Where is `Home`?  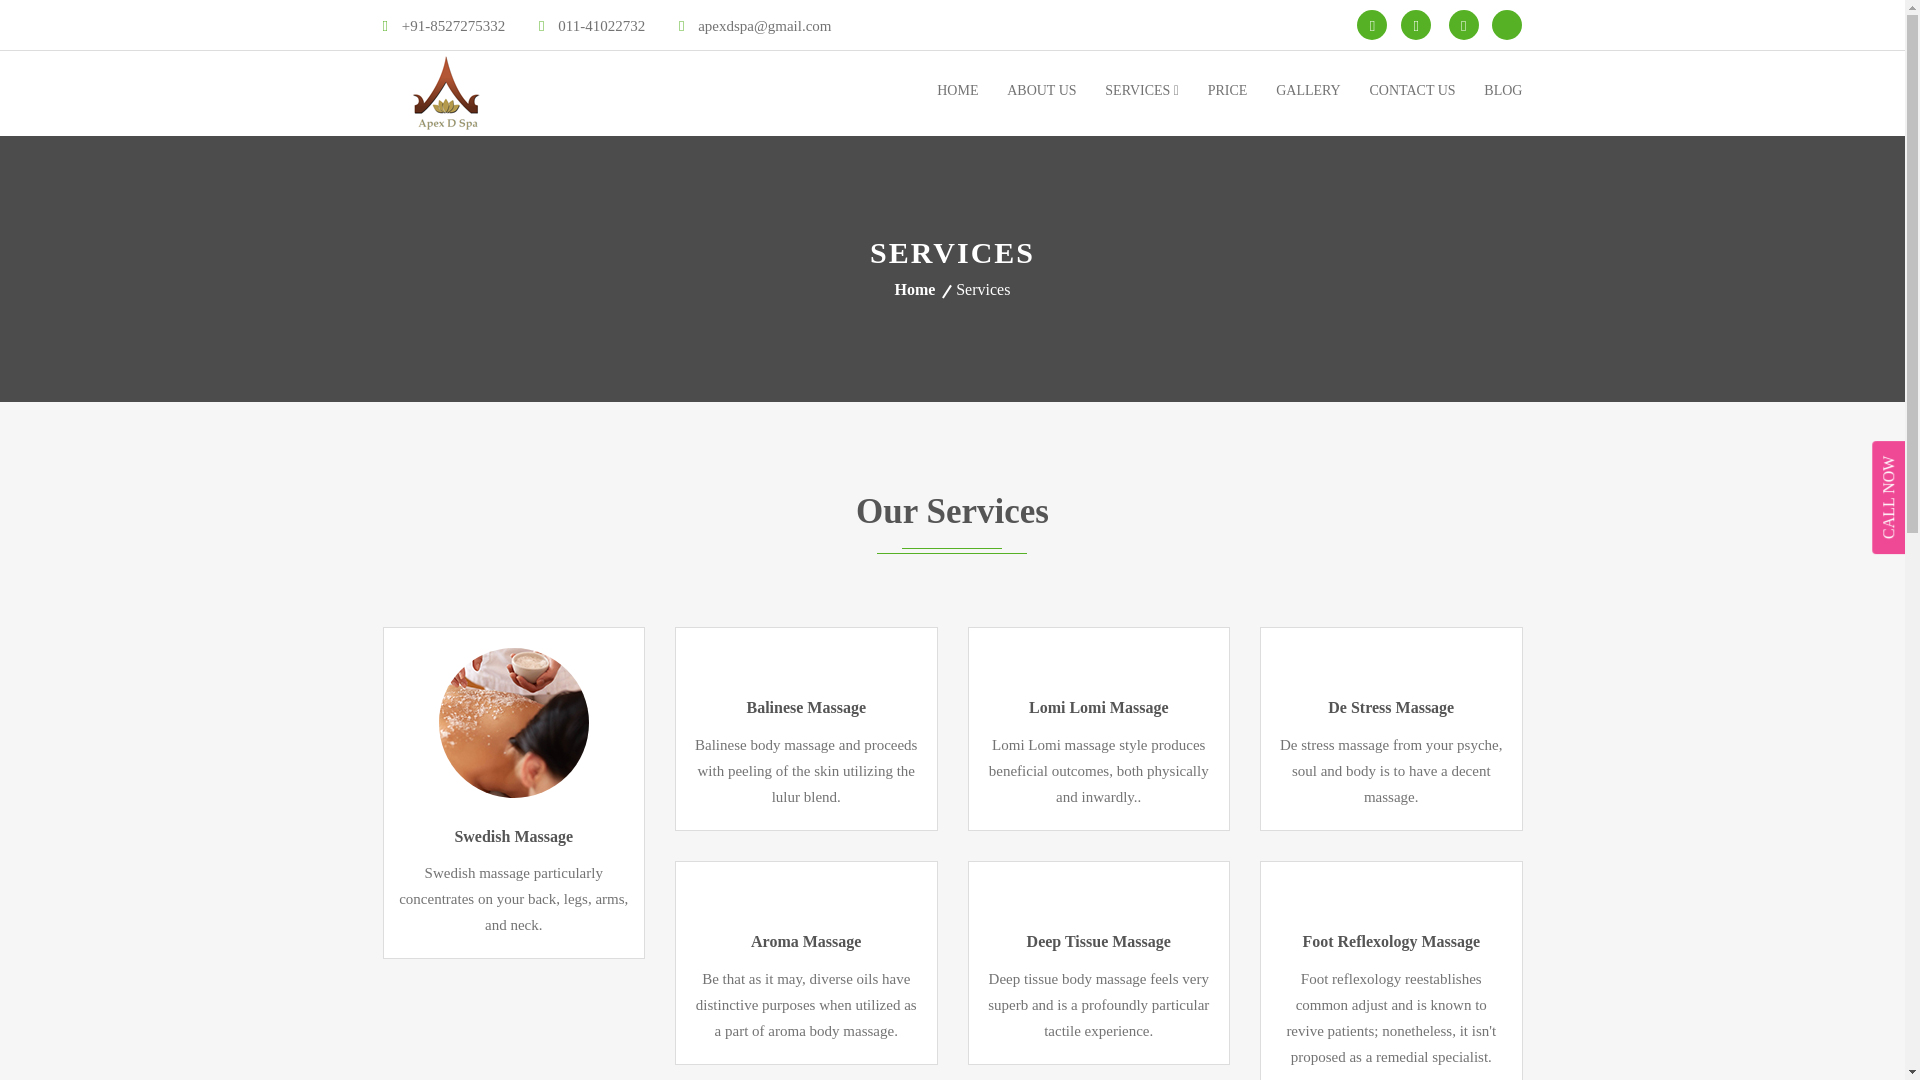 Home is located at coordinates (923, 289).